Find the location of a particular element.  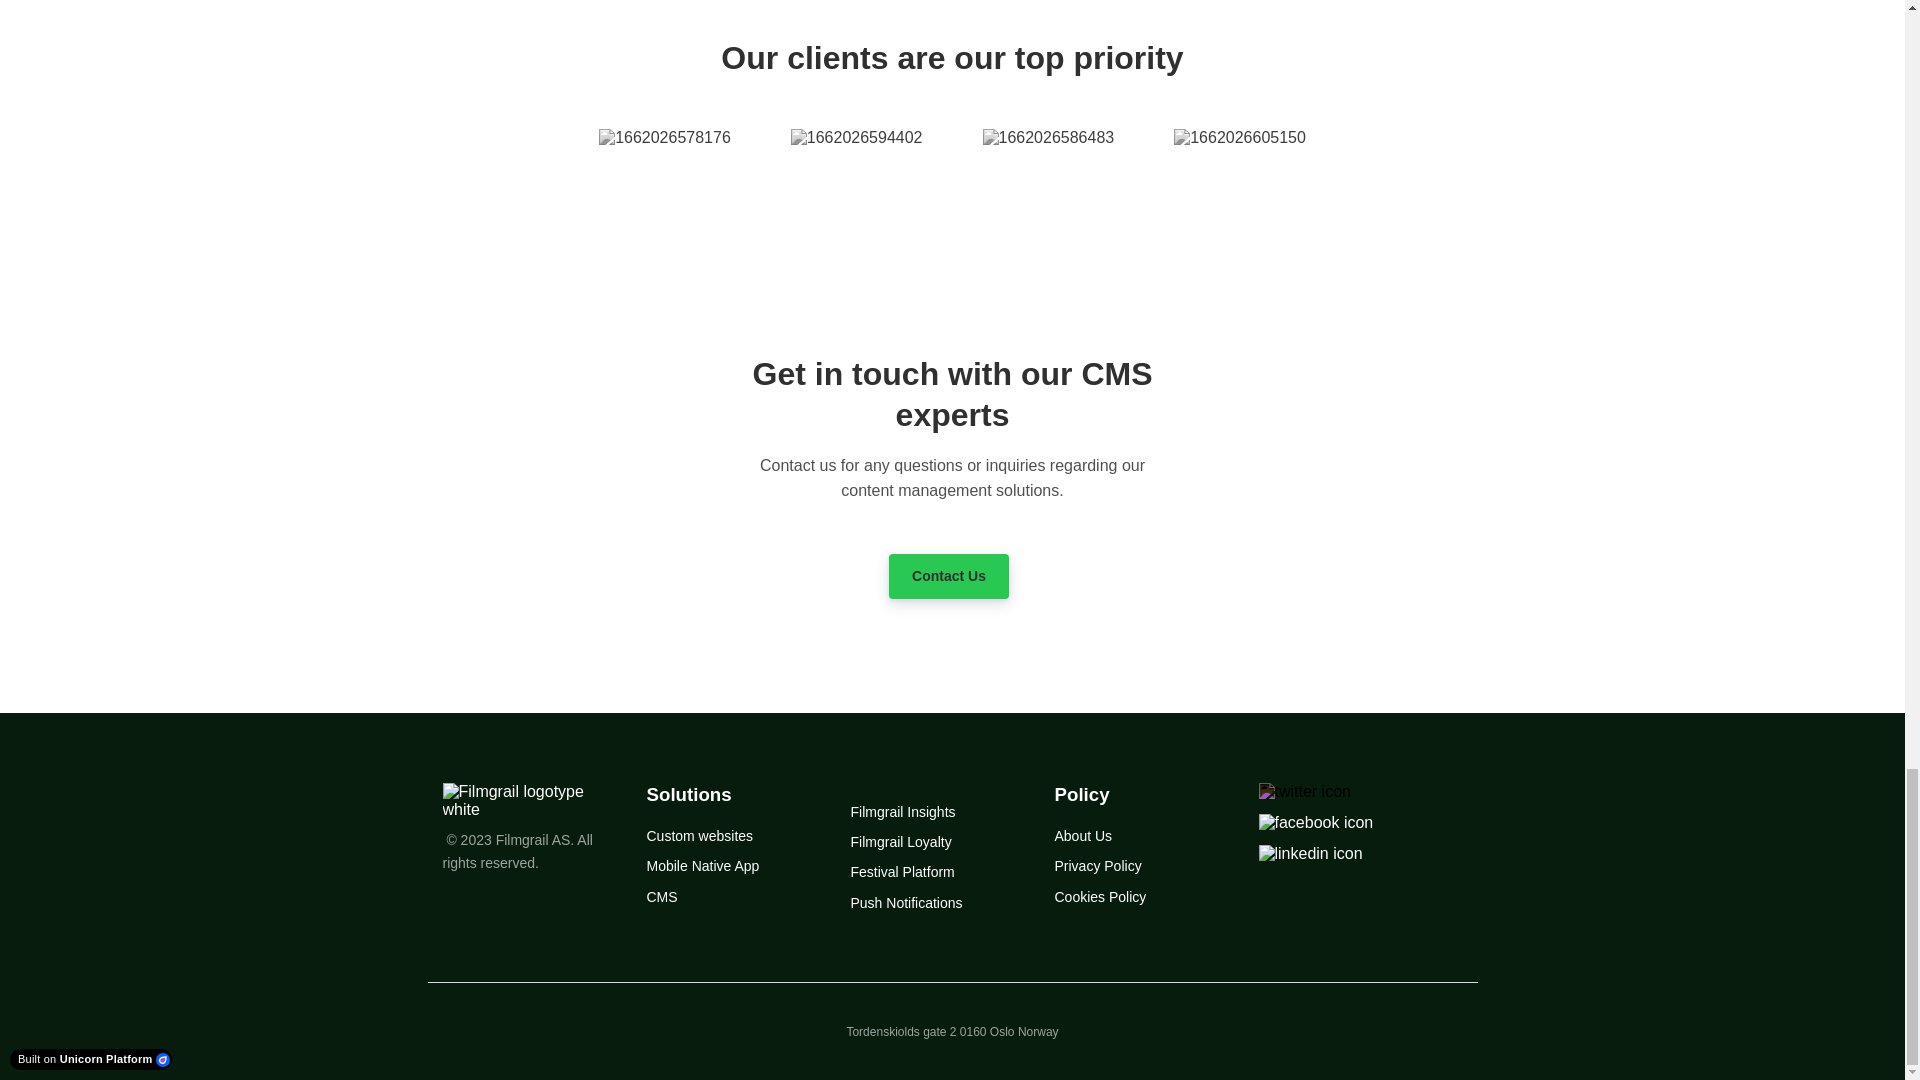

CMS is located at coordinates (661, 896).